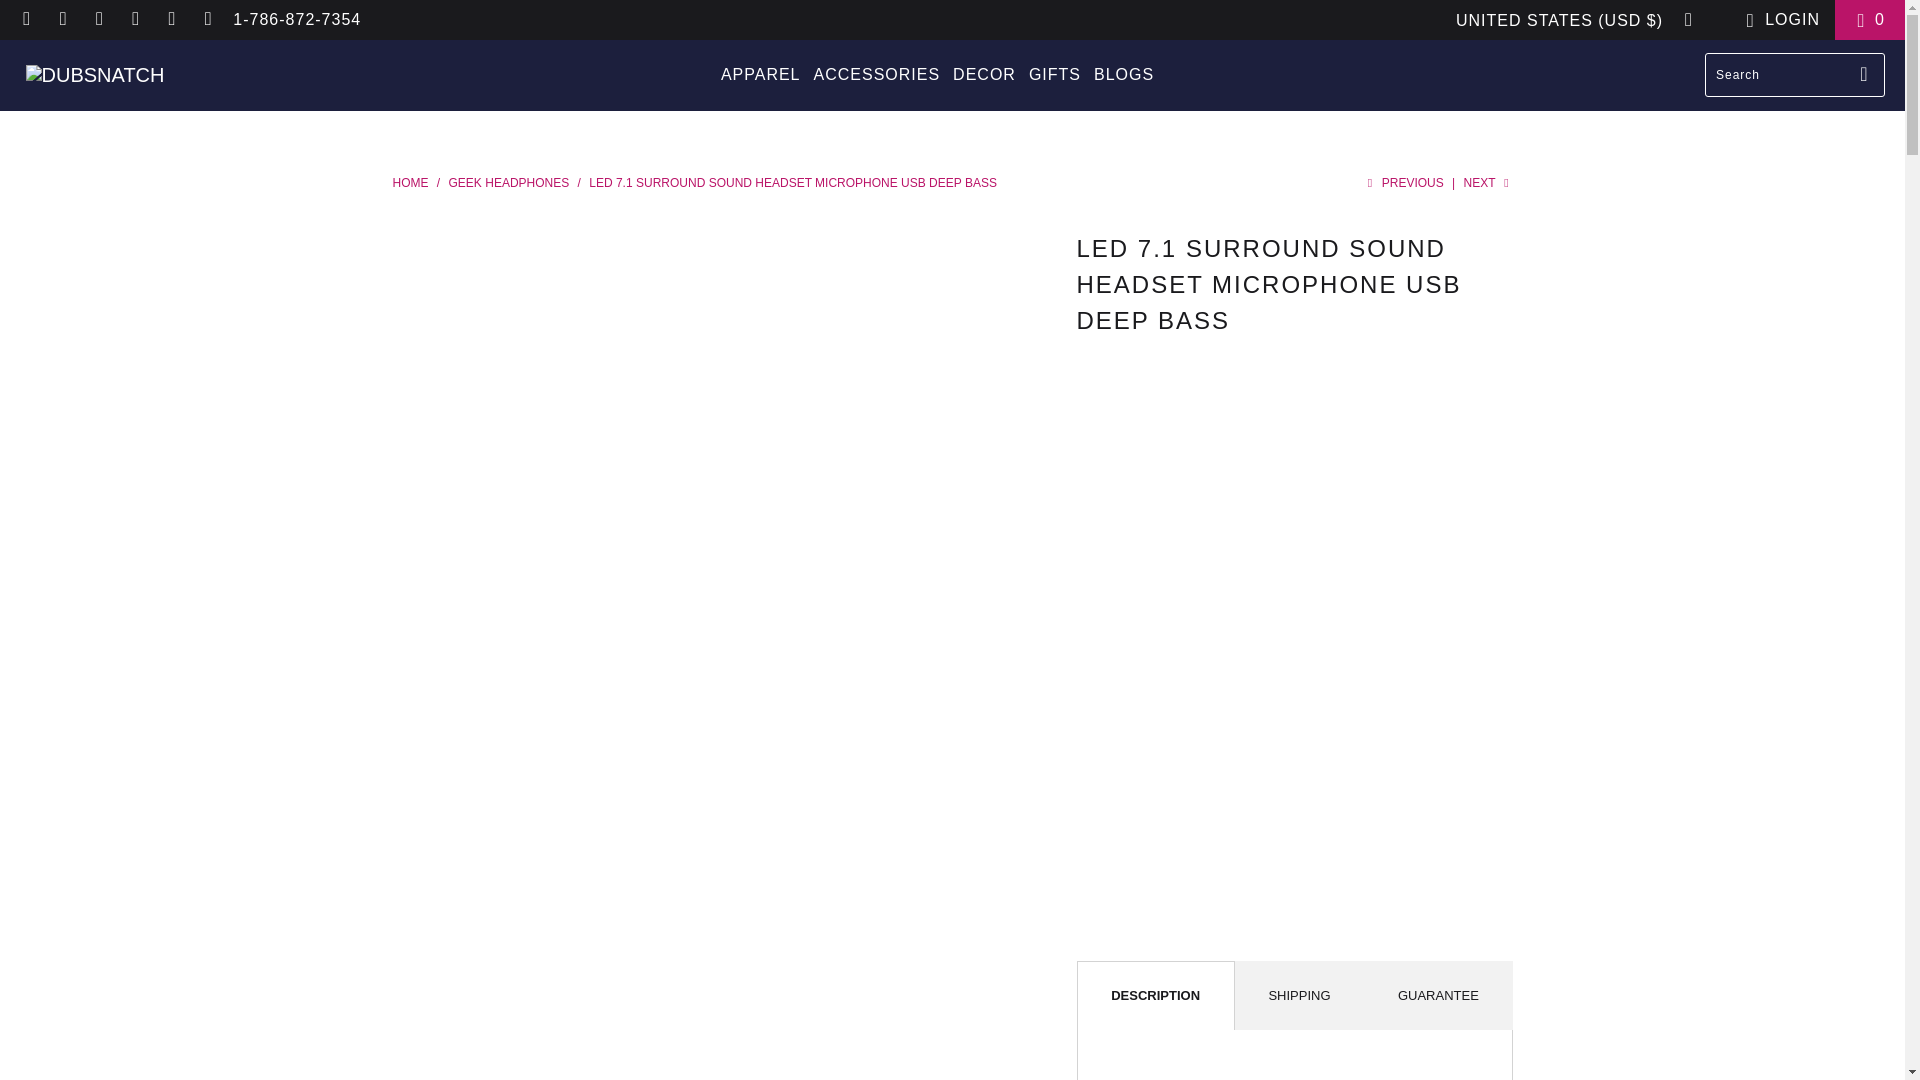  I want to click on Dubsnatch, so click(96, 74).